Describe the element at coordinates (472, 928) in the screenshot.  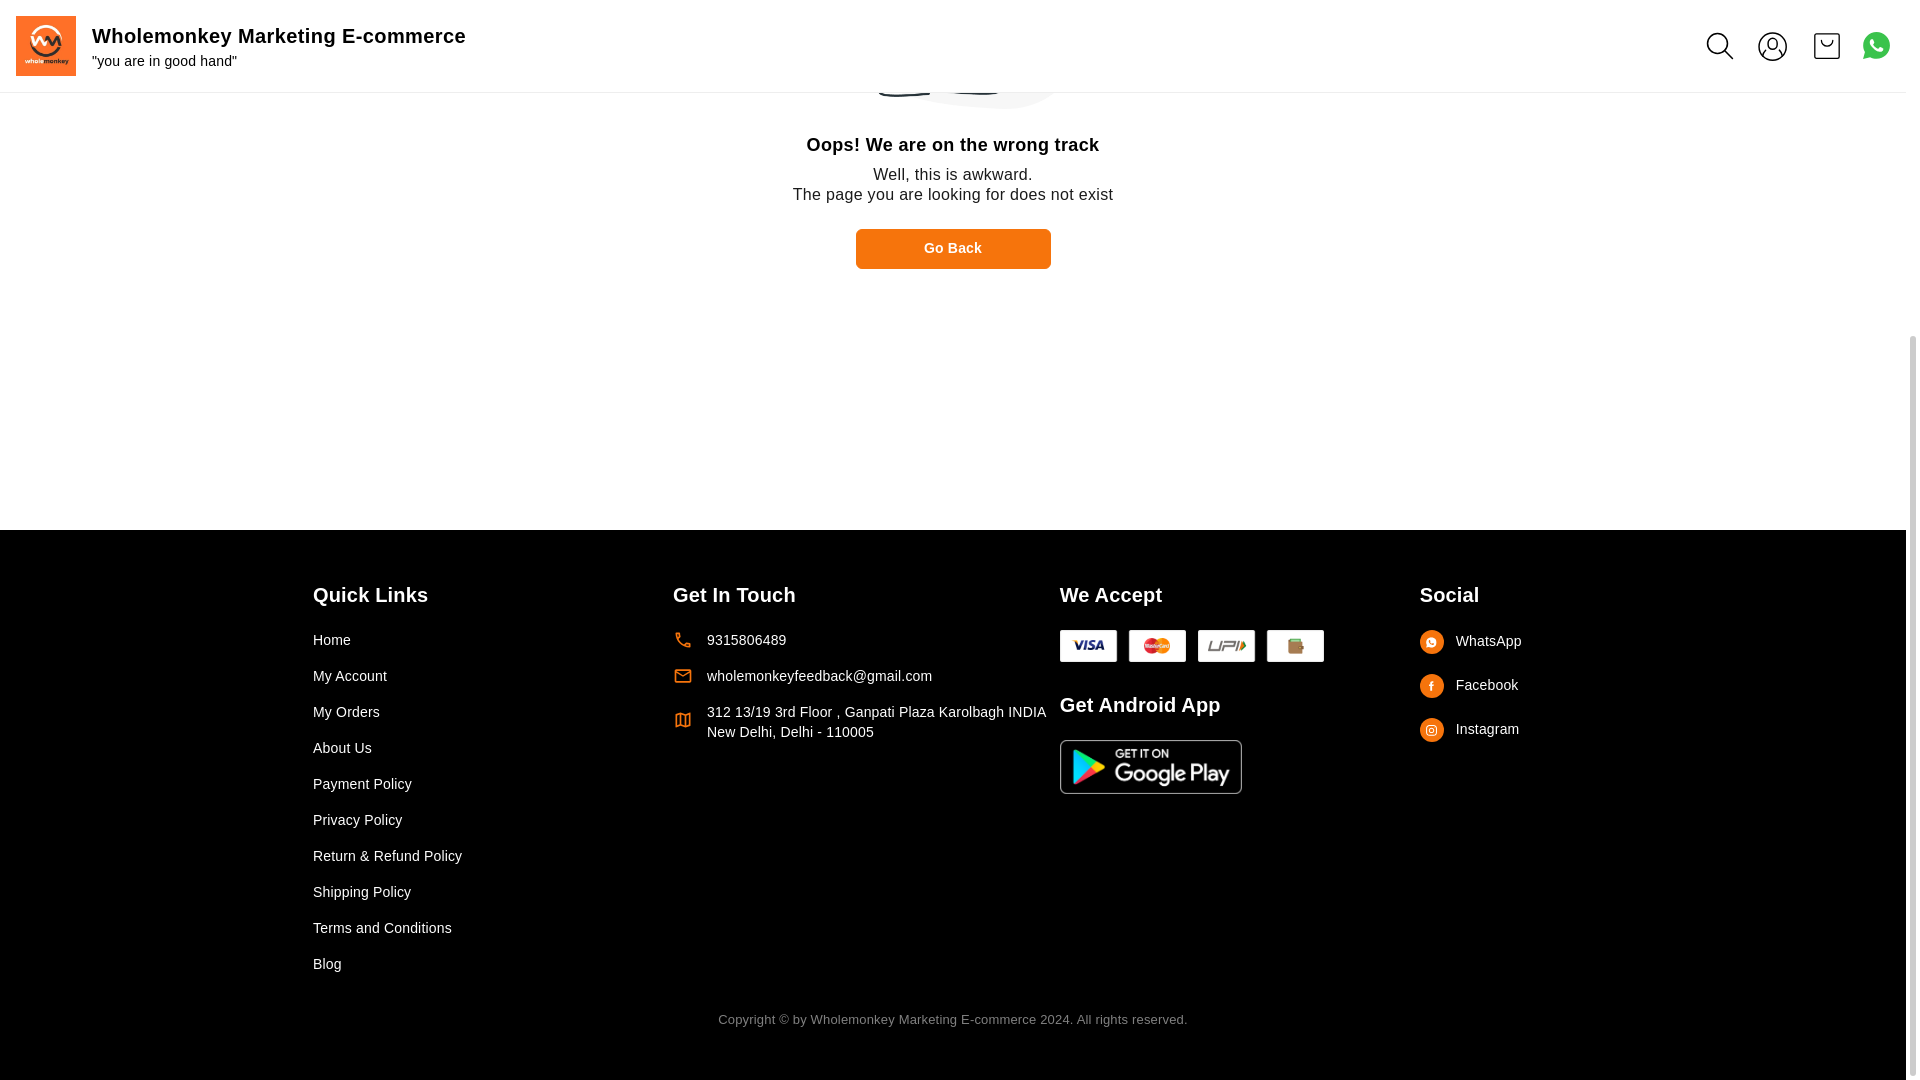
I see `Terms and Conditions` at that location.